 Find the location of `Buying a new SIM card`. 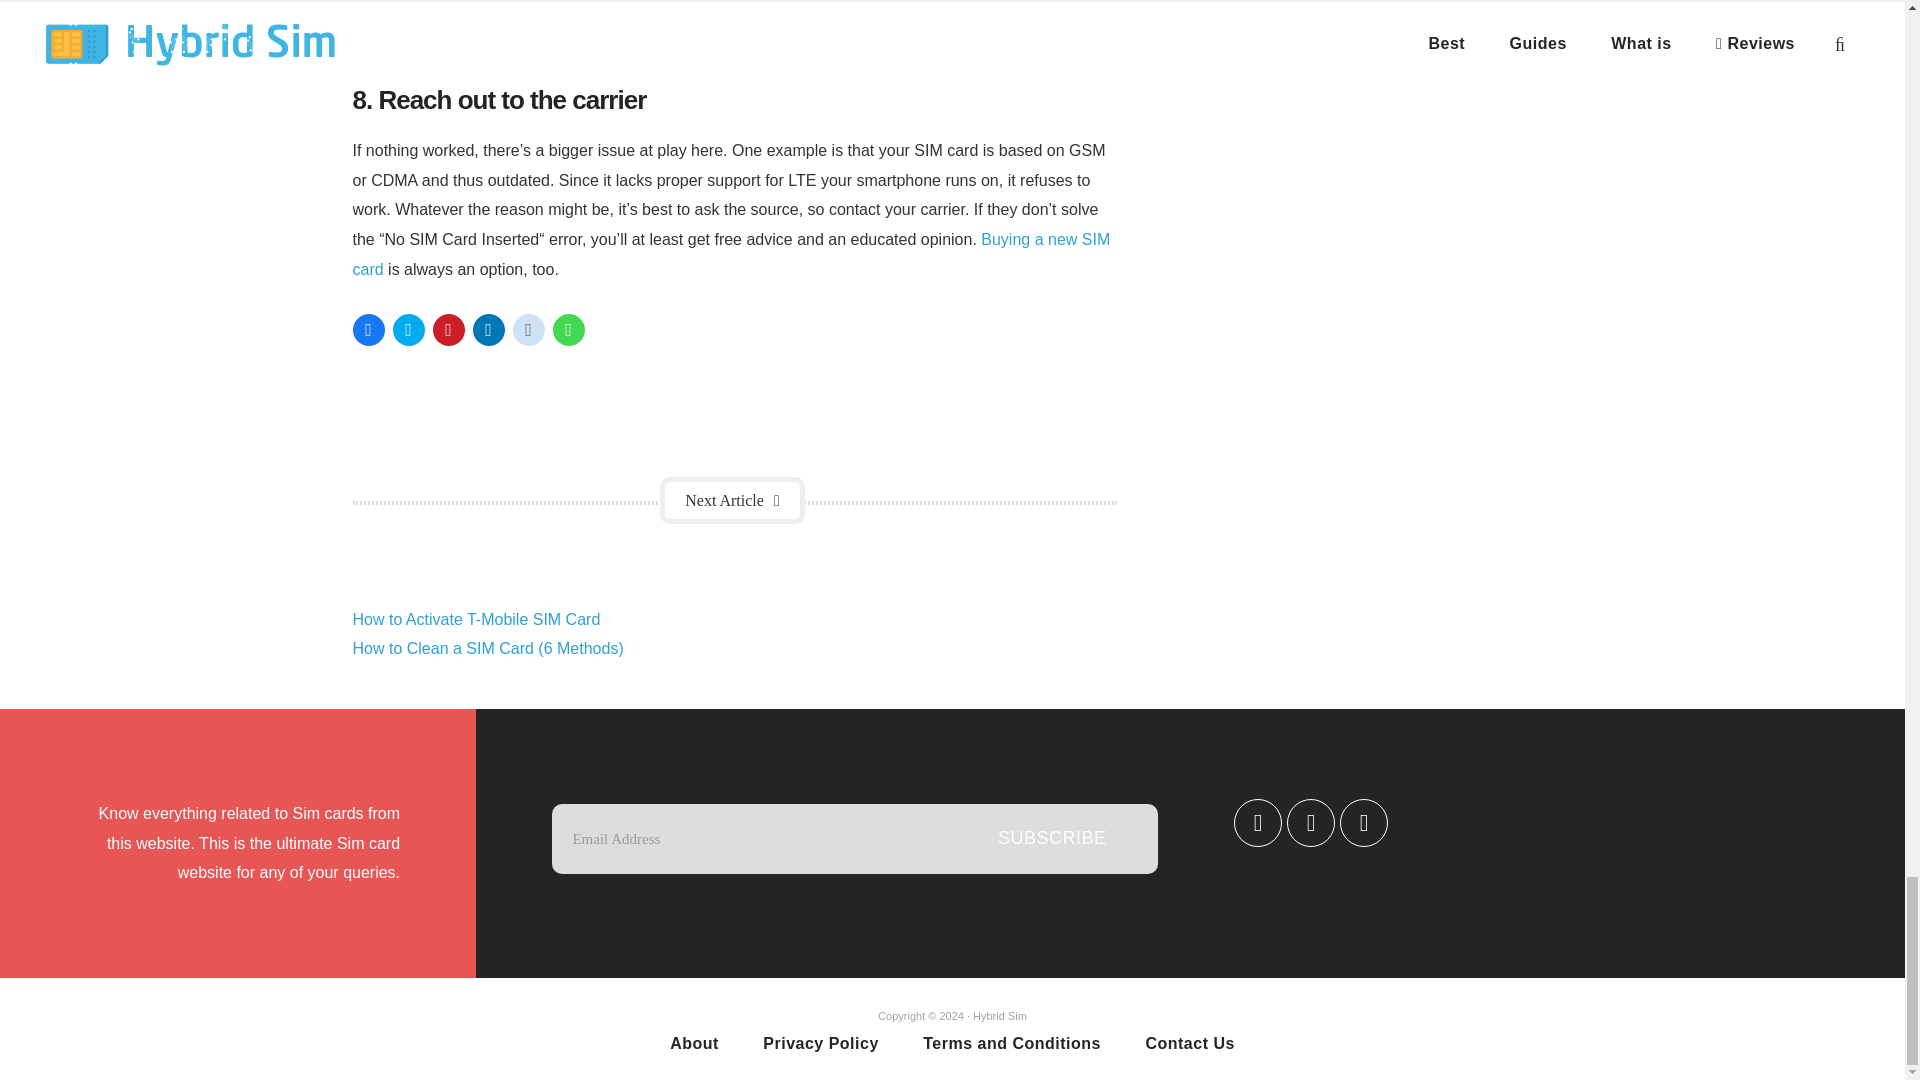

Buying a new SIM card is located at coordinates (730, 254).